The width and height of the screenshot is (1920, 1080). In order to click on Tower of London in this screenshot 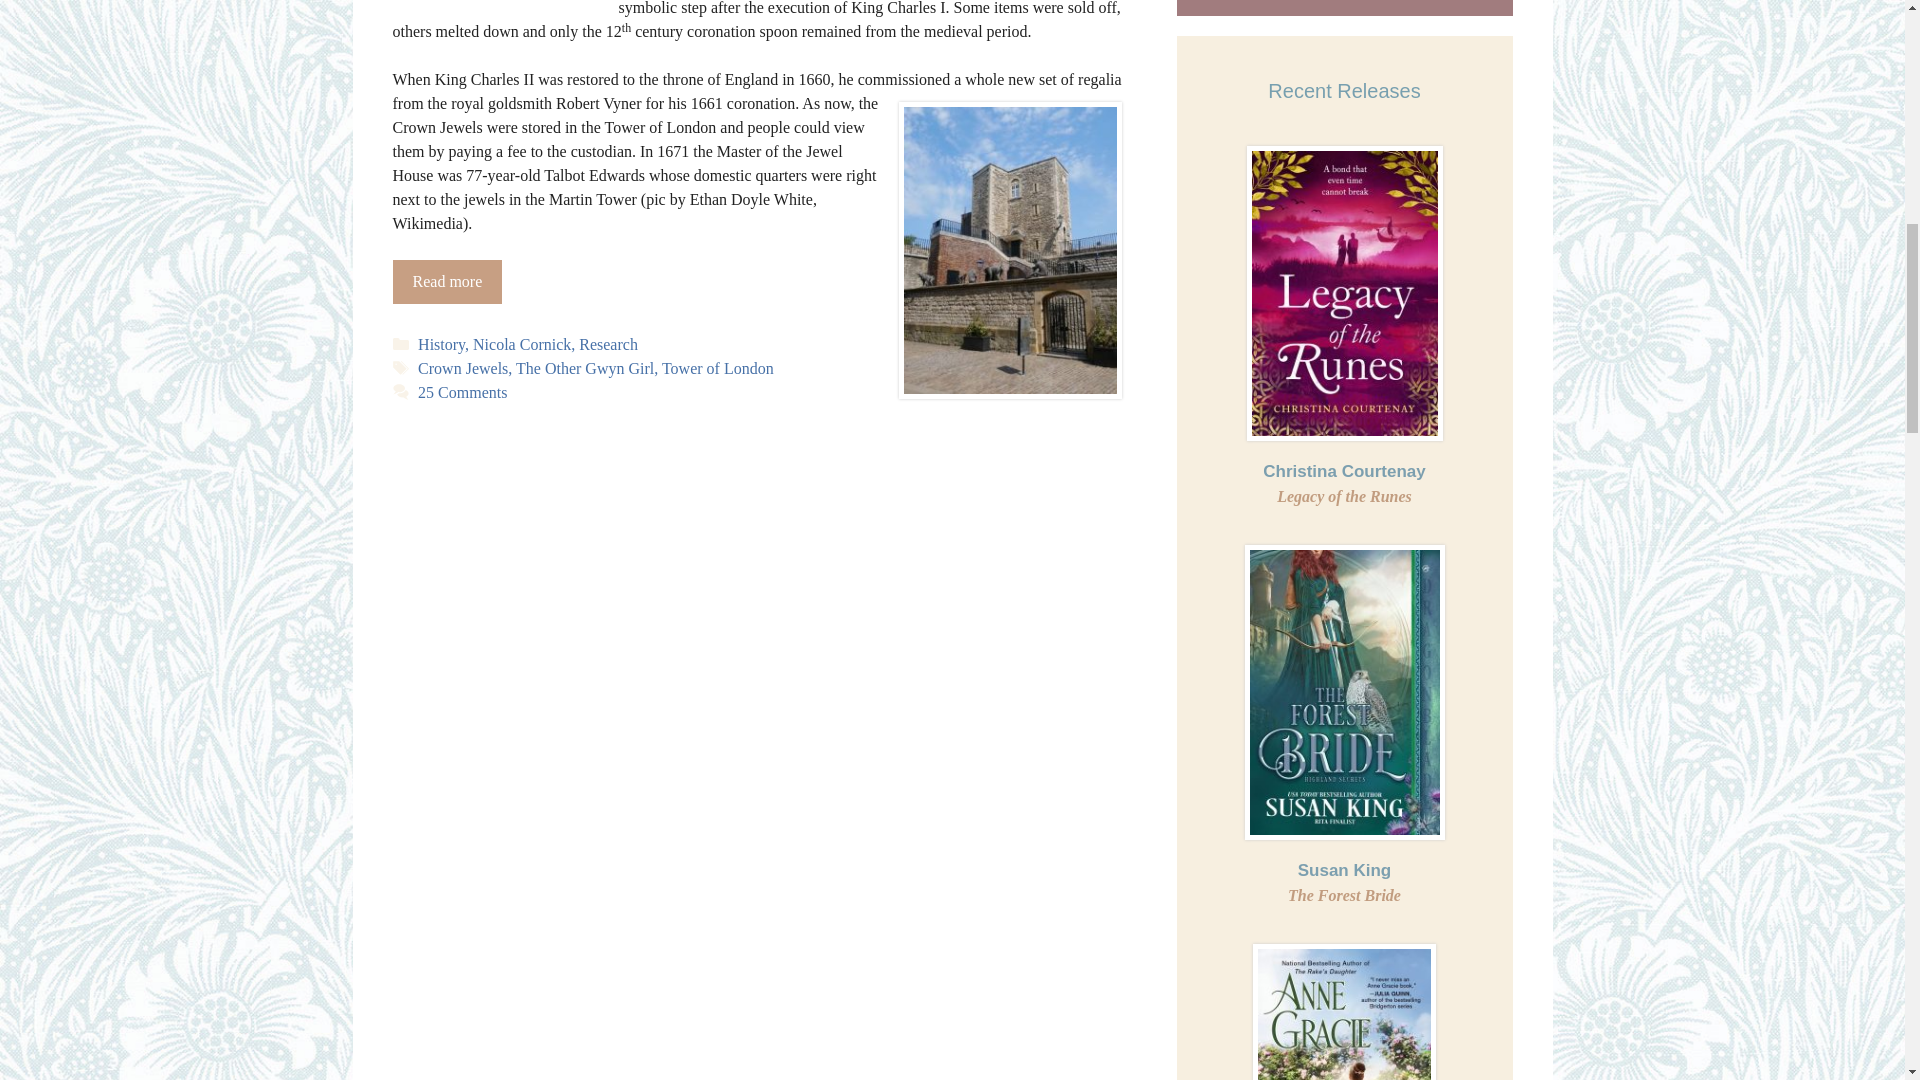, I will do `click(718, 368)`.